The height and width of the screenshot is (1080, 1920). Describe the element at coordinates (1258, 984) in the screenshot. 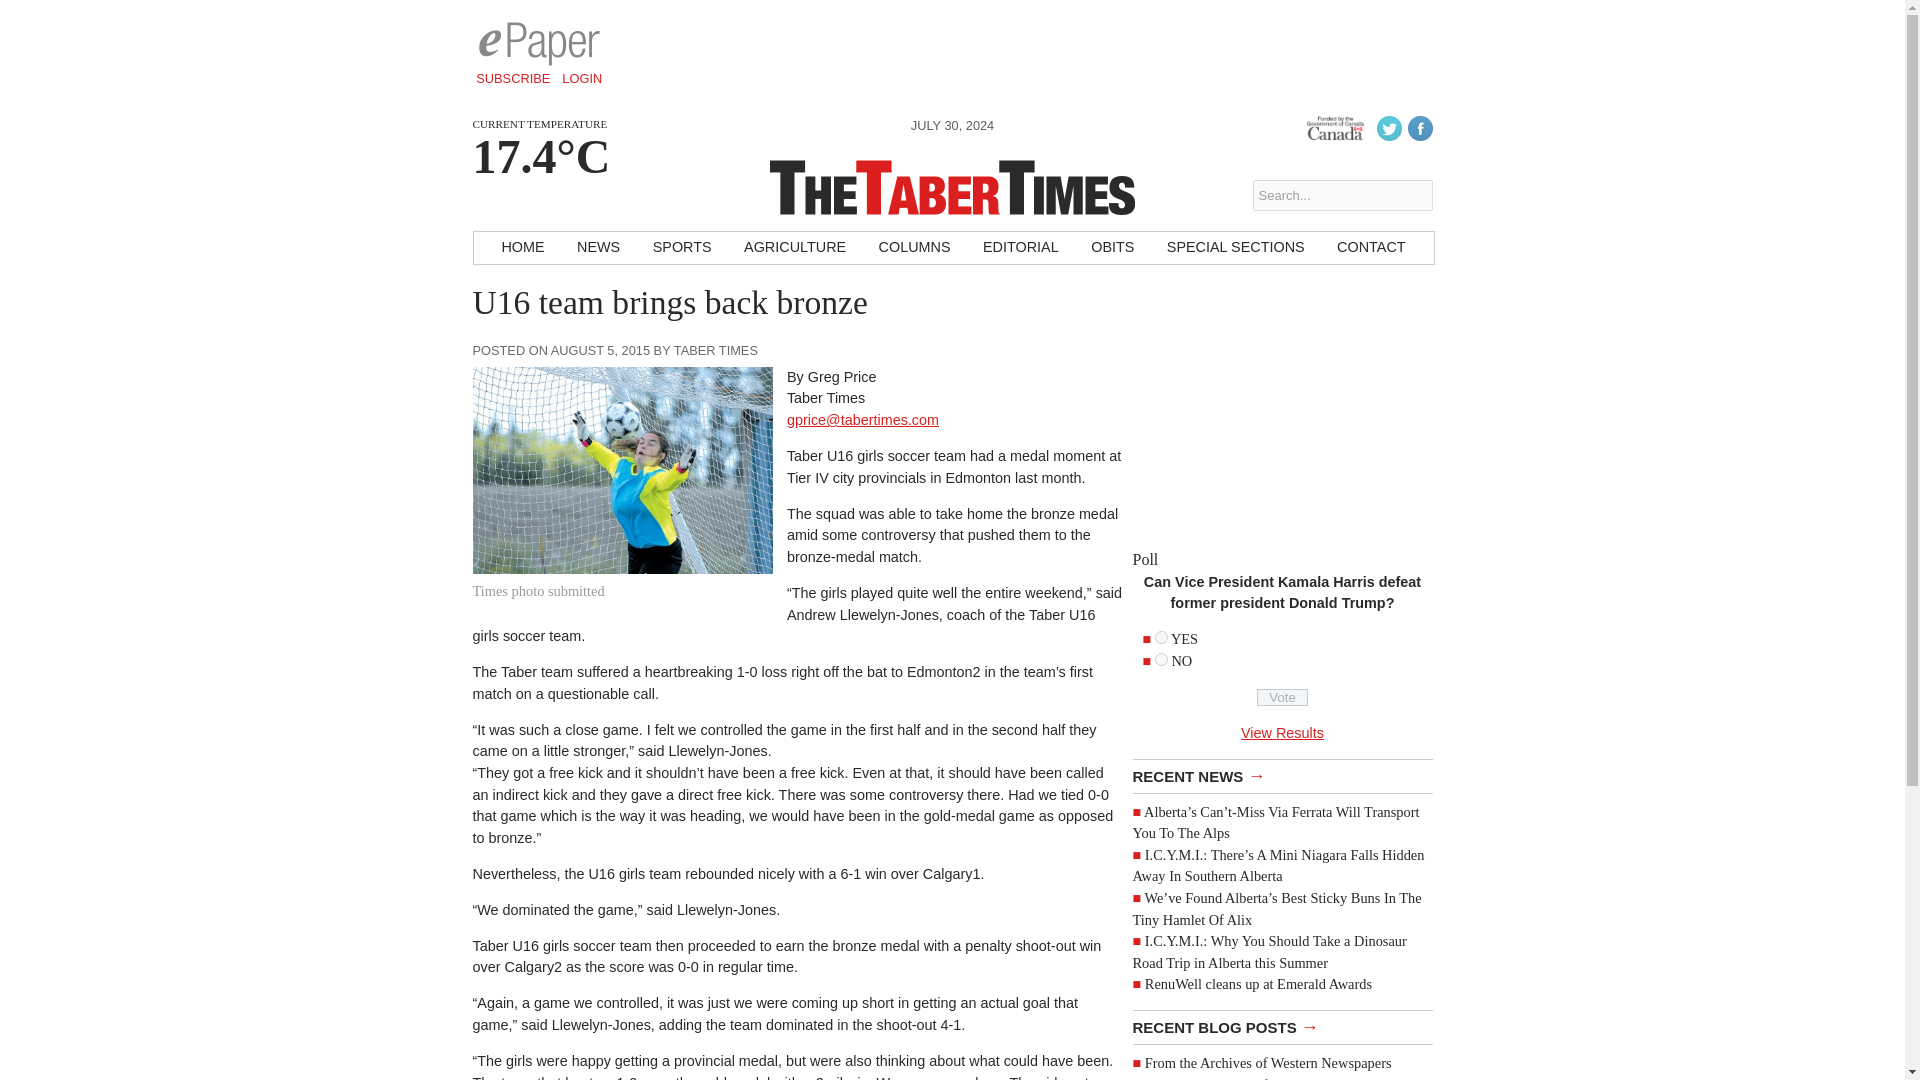

I see `RenuWell cleans up at Emerald Awards` at that location.